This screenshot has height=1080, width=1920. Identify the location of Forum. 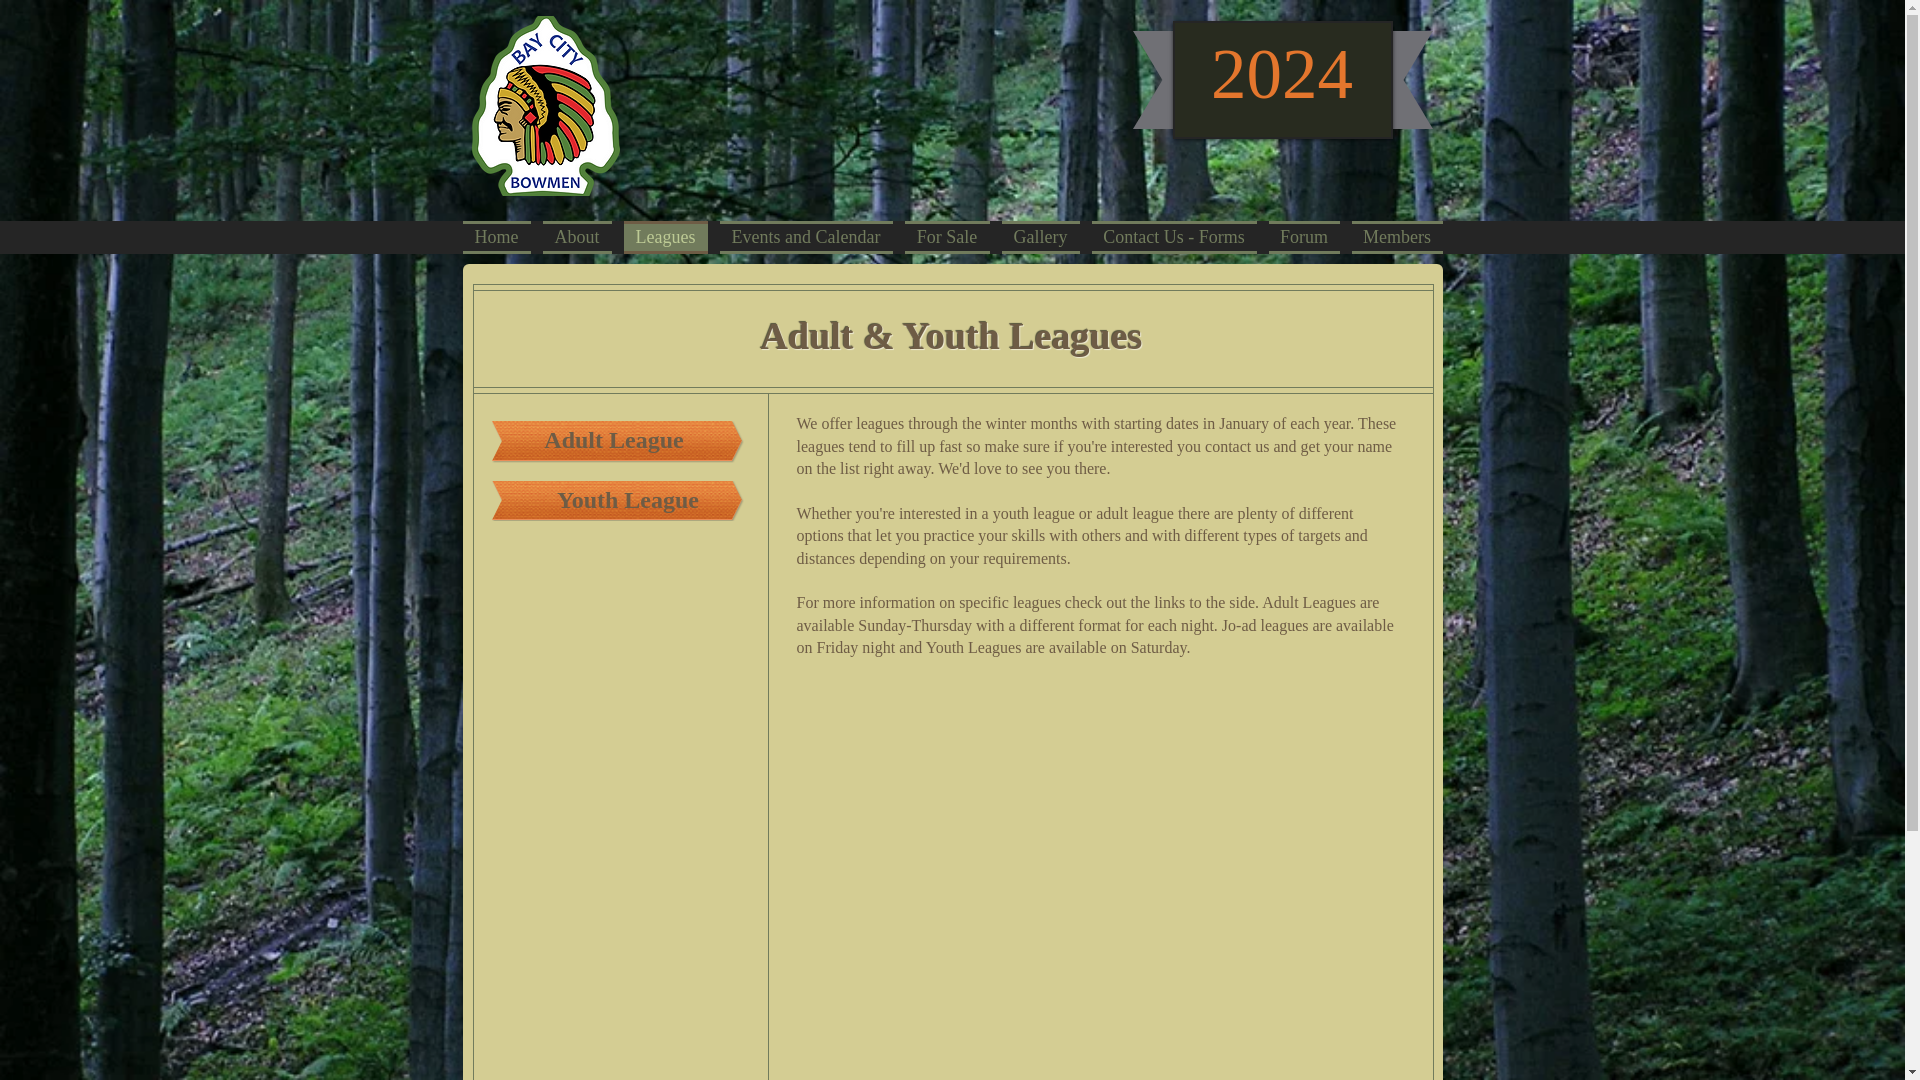
(1303, 237).